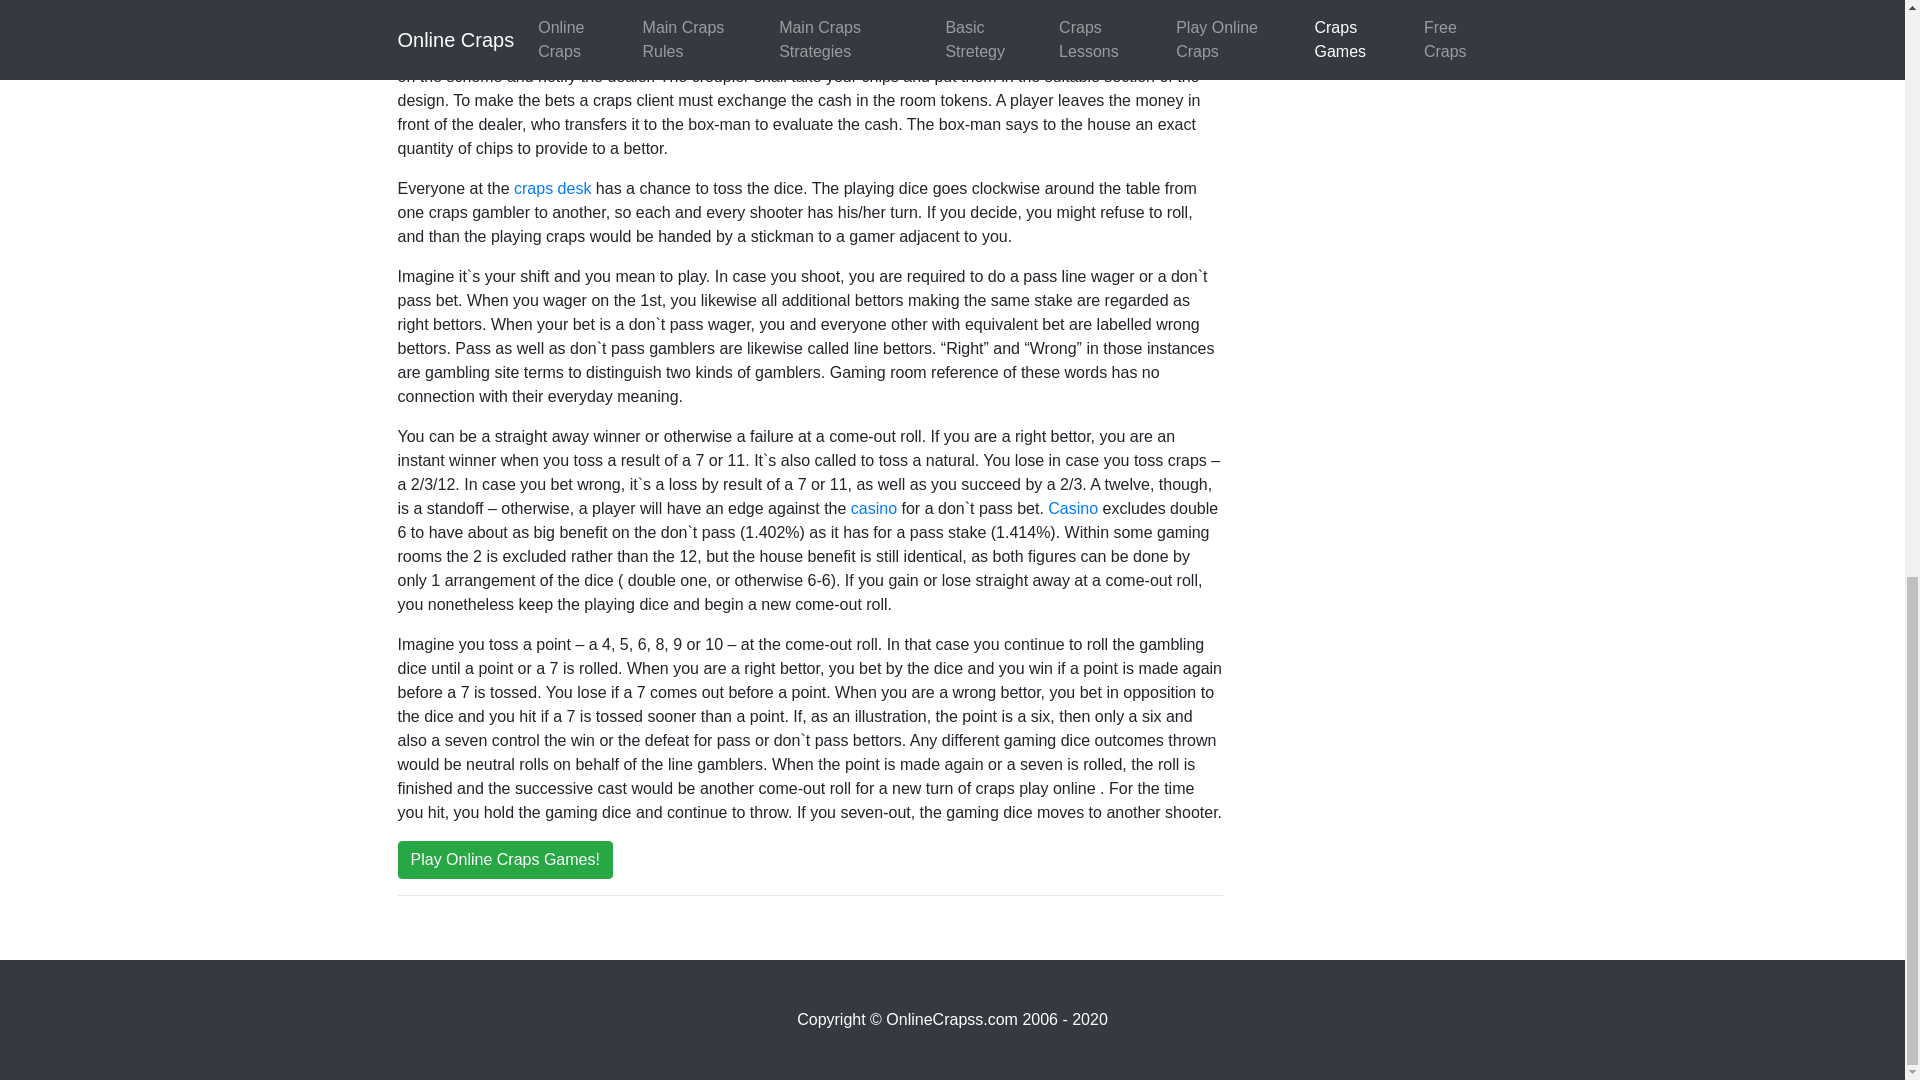 This screenshot has height=1080, width=1920. I want to click on casino, so click(873, 508).